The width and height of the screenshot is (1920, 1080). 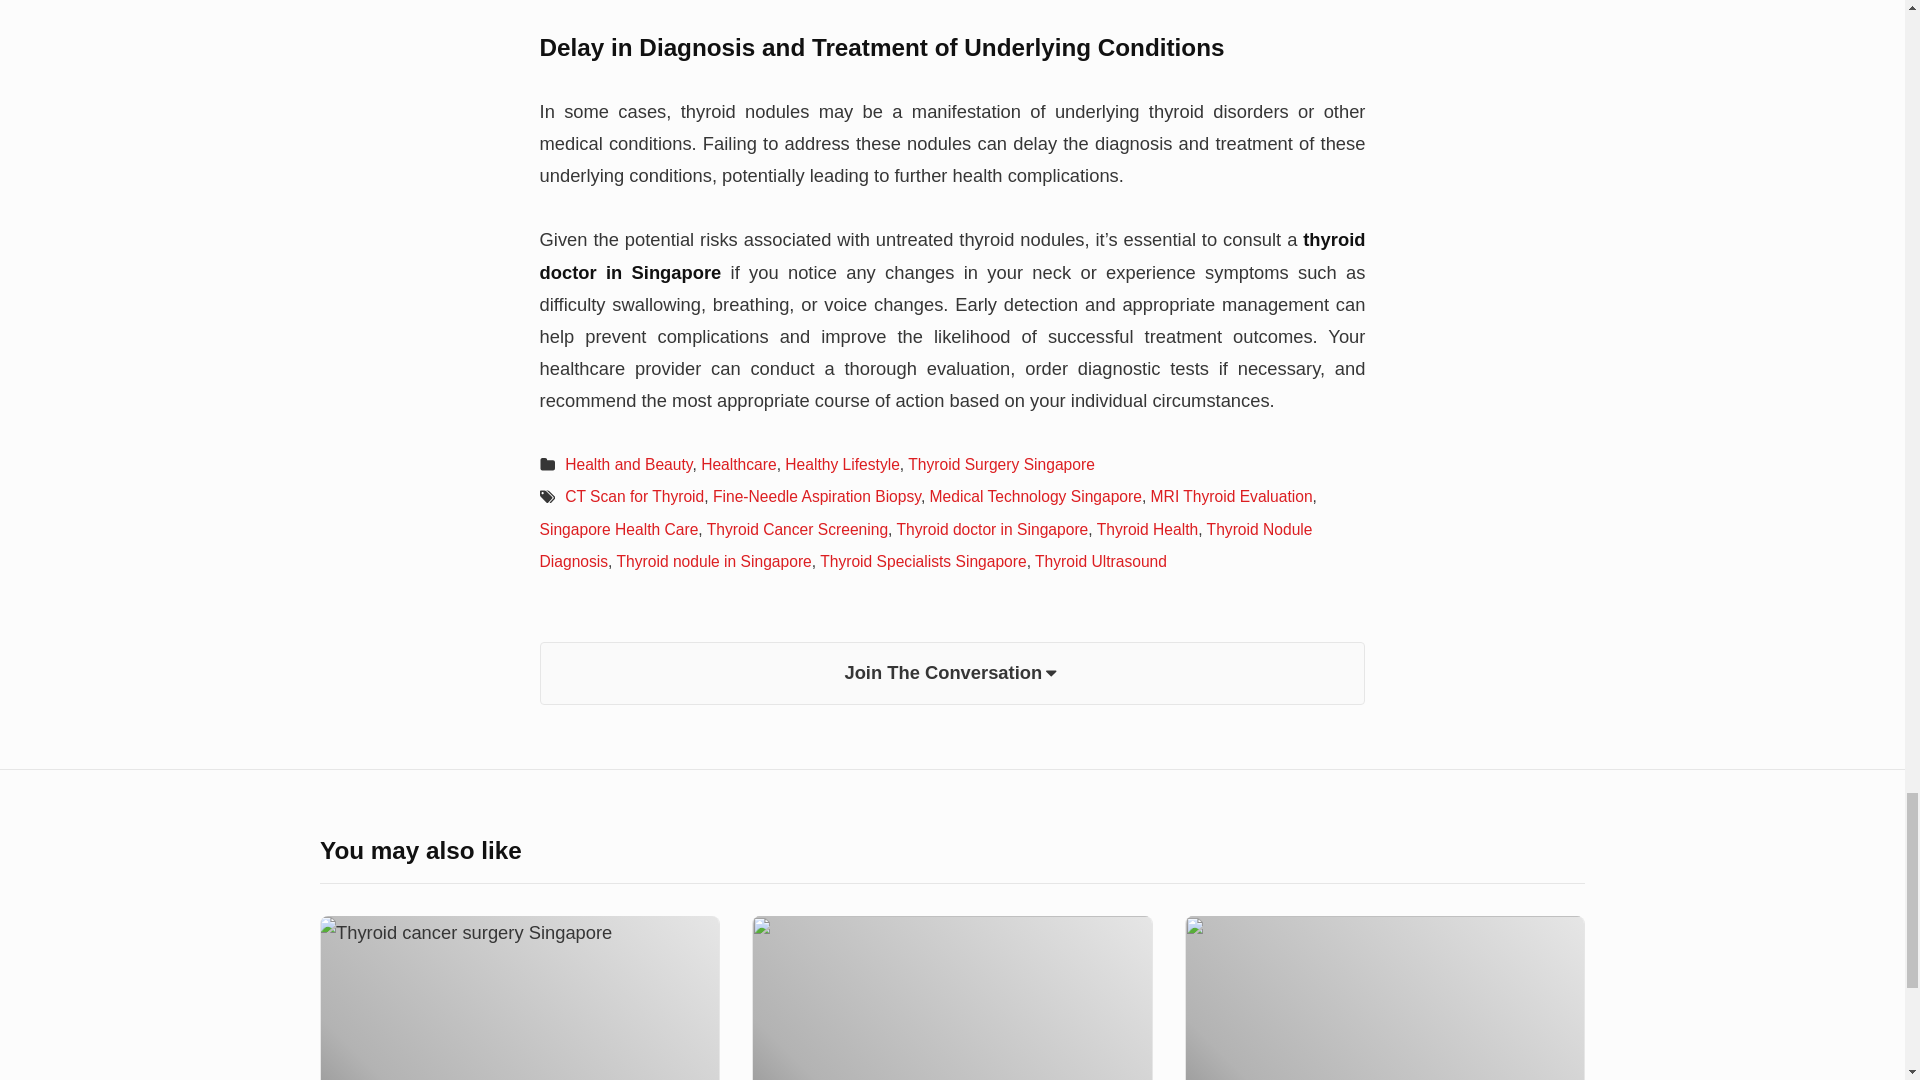 I want to click on Thyroid Surgery Singapore, so click(x=1001, y=464).